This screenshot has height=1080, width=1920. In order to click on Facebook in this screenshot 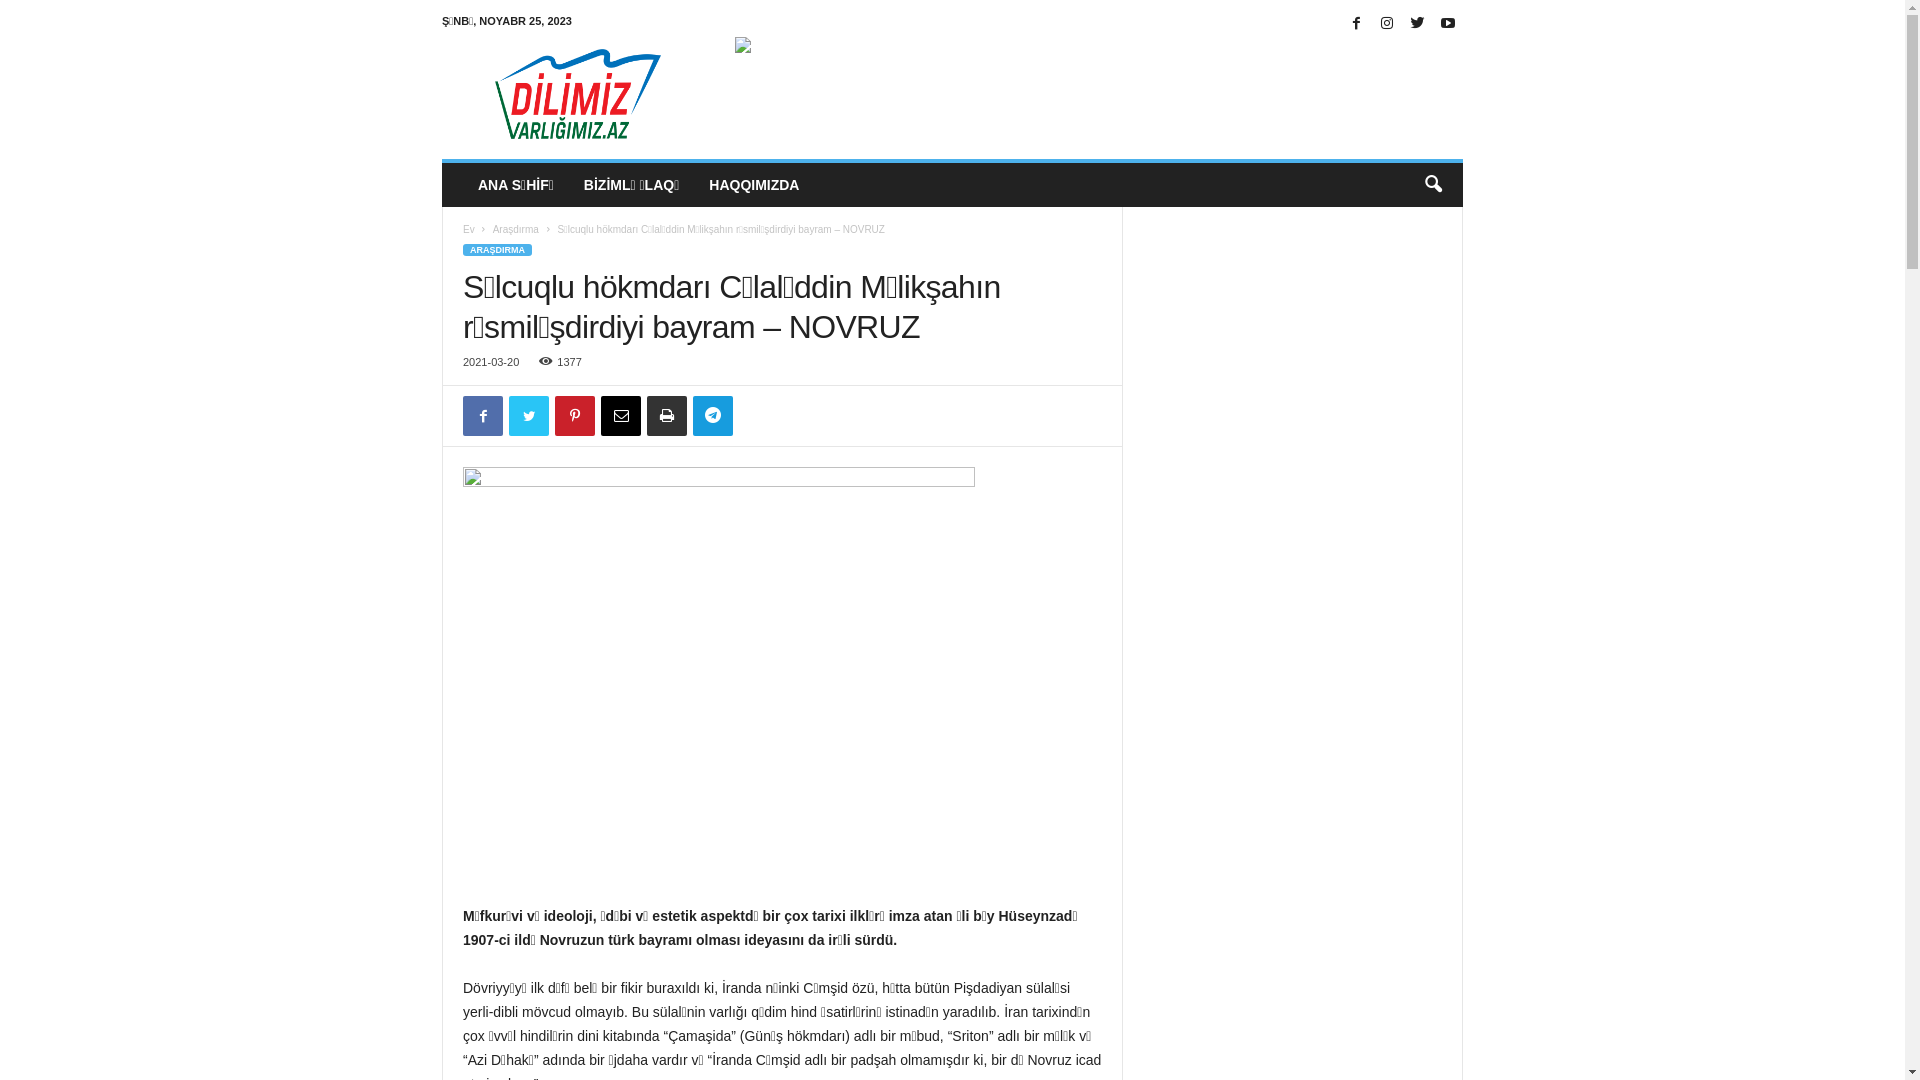, I will do `click(1356, 24)`.